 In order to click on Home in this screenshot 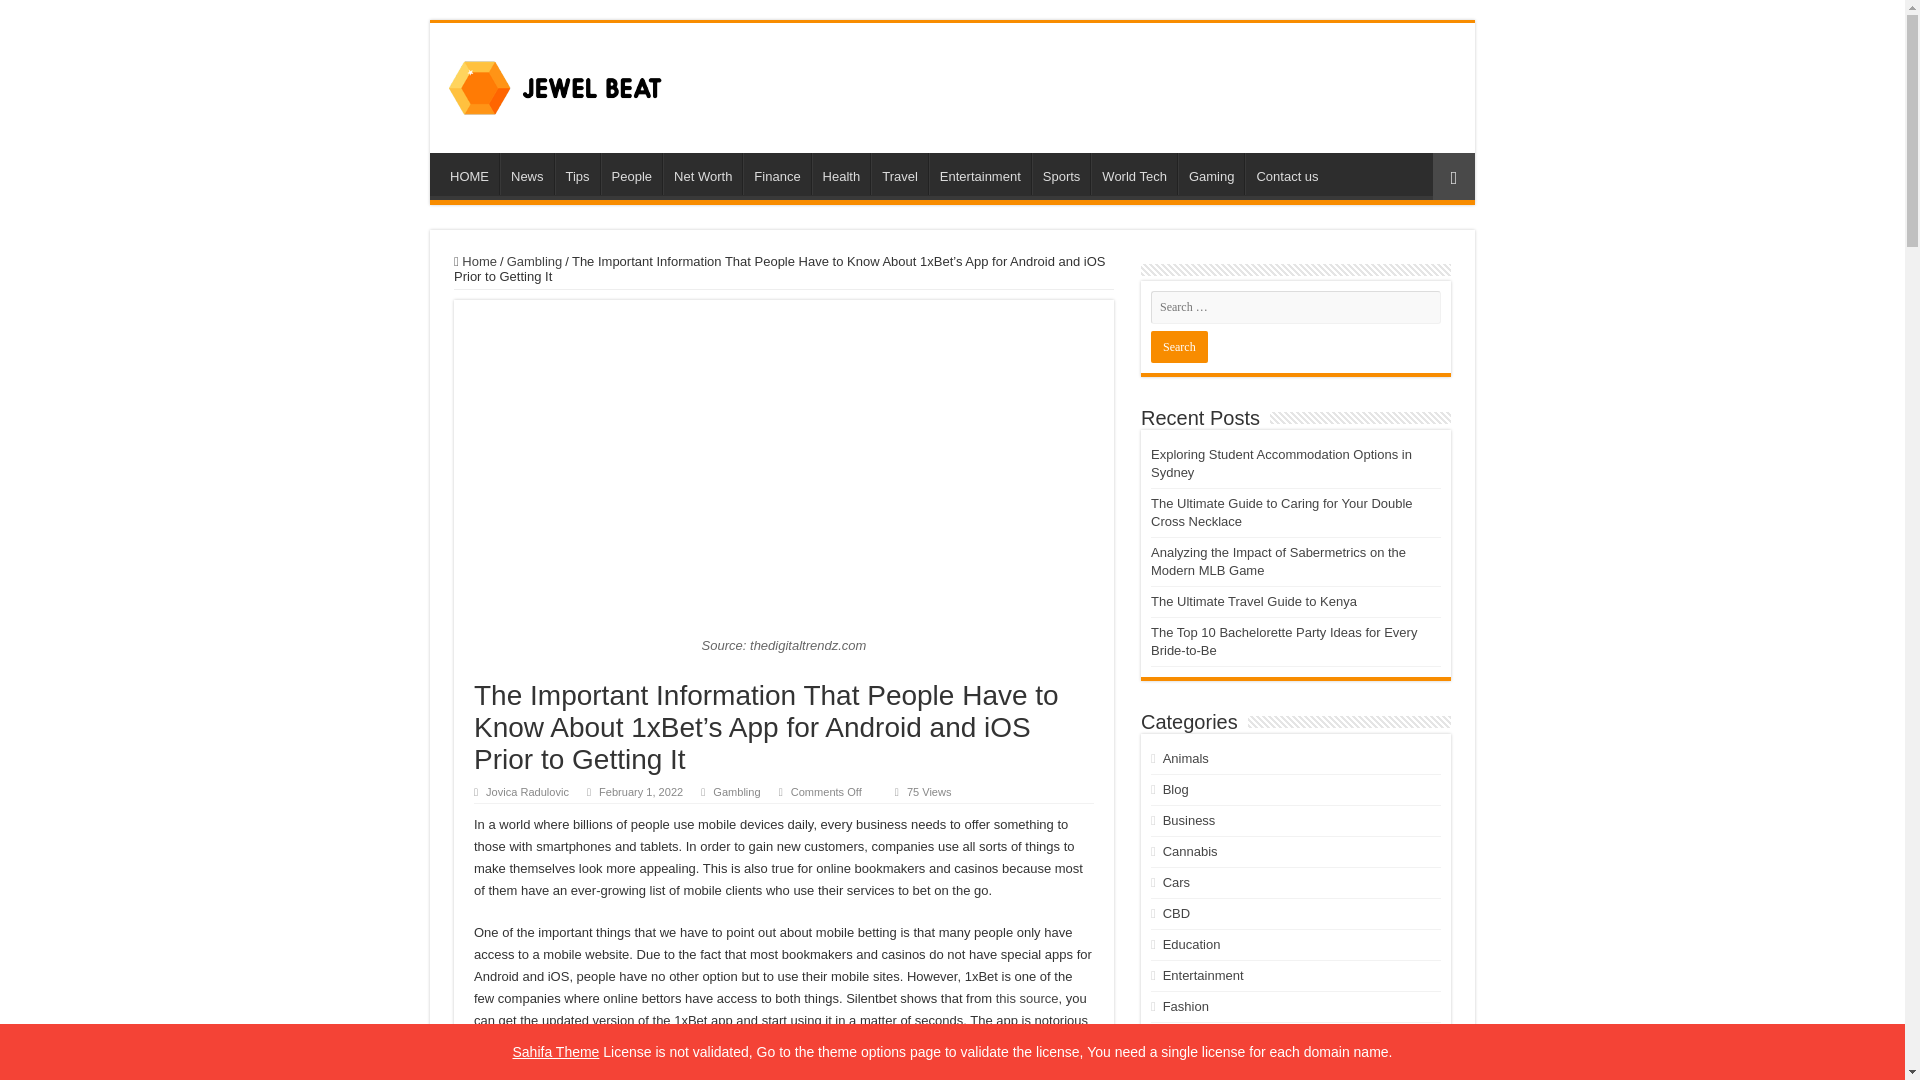, I will do `click(475, 260)`.